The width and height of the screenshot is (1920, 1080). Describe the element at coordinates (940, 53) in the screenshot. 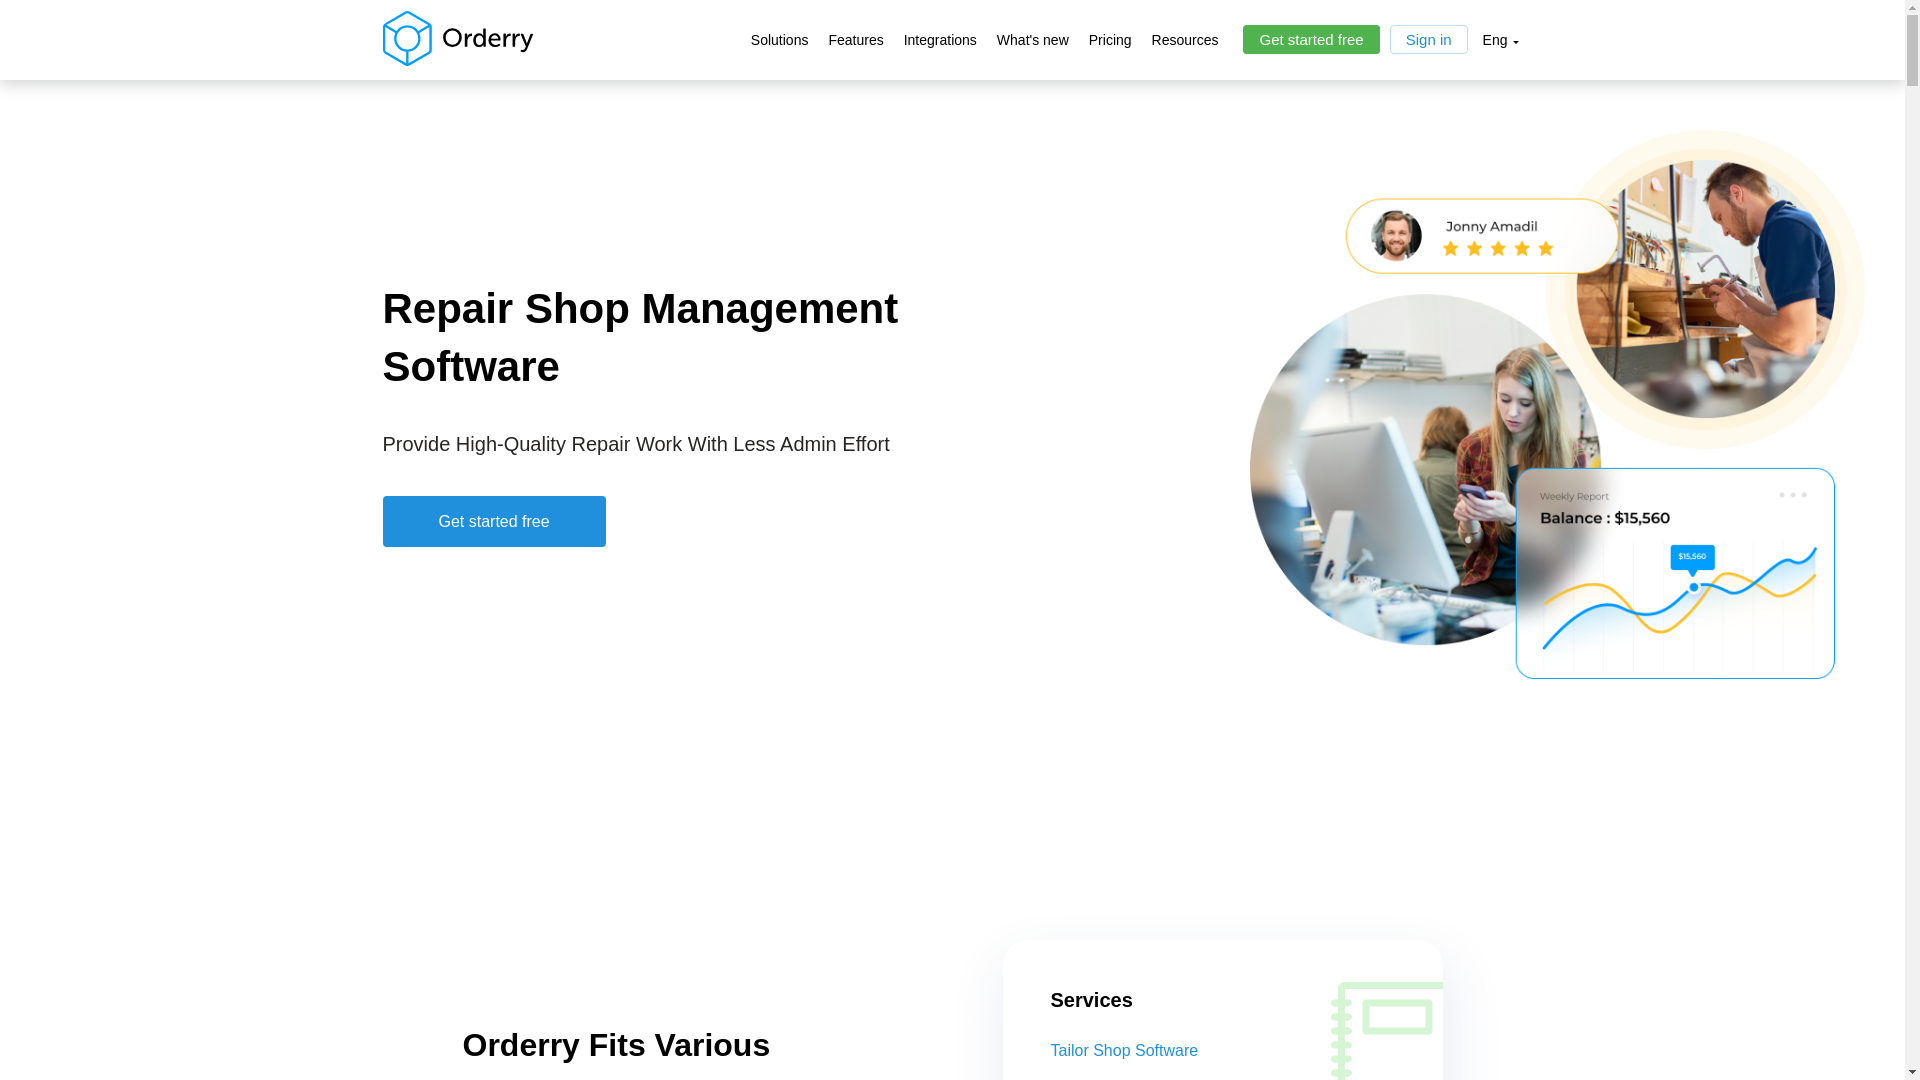

I see `Integrations` at that location.